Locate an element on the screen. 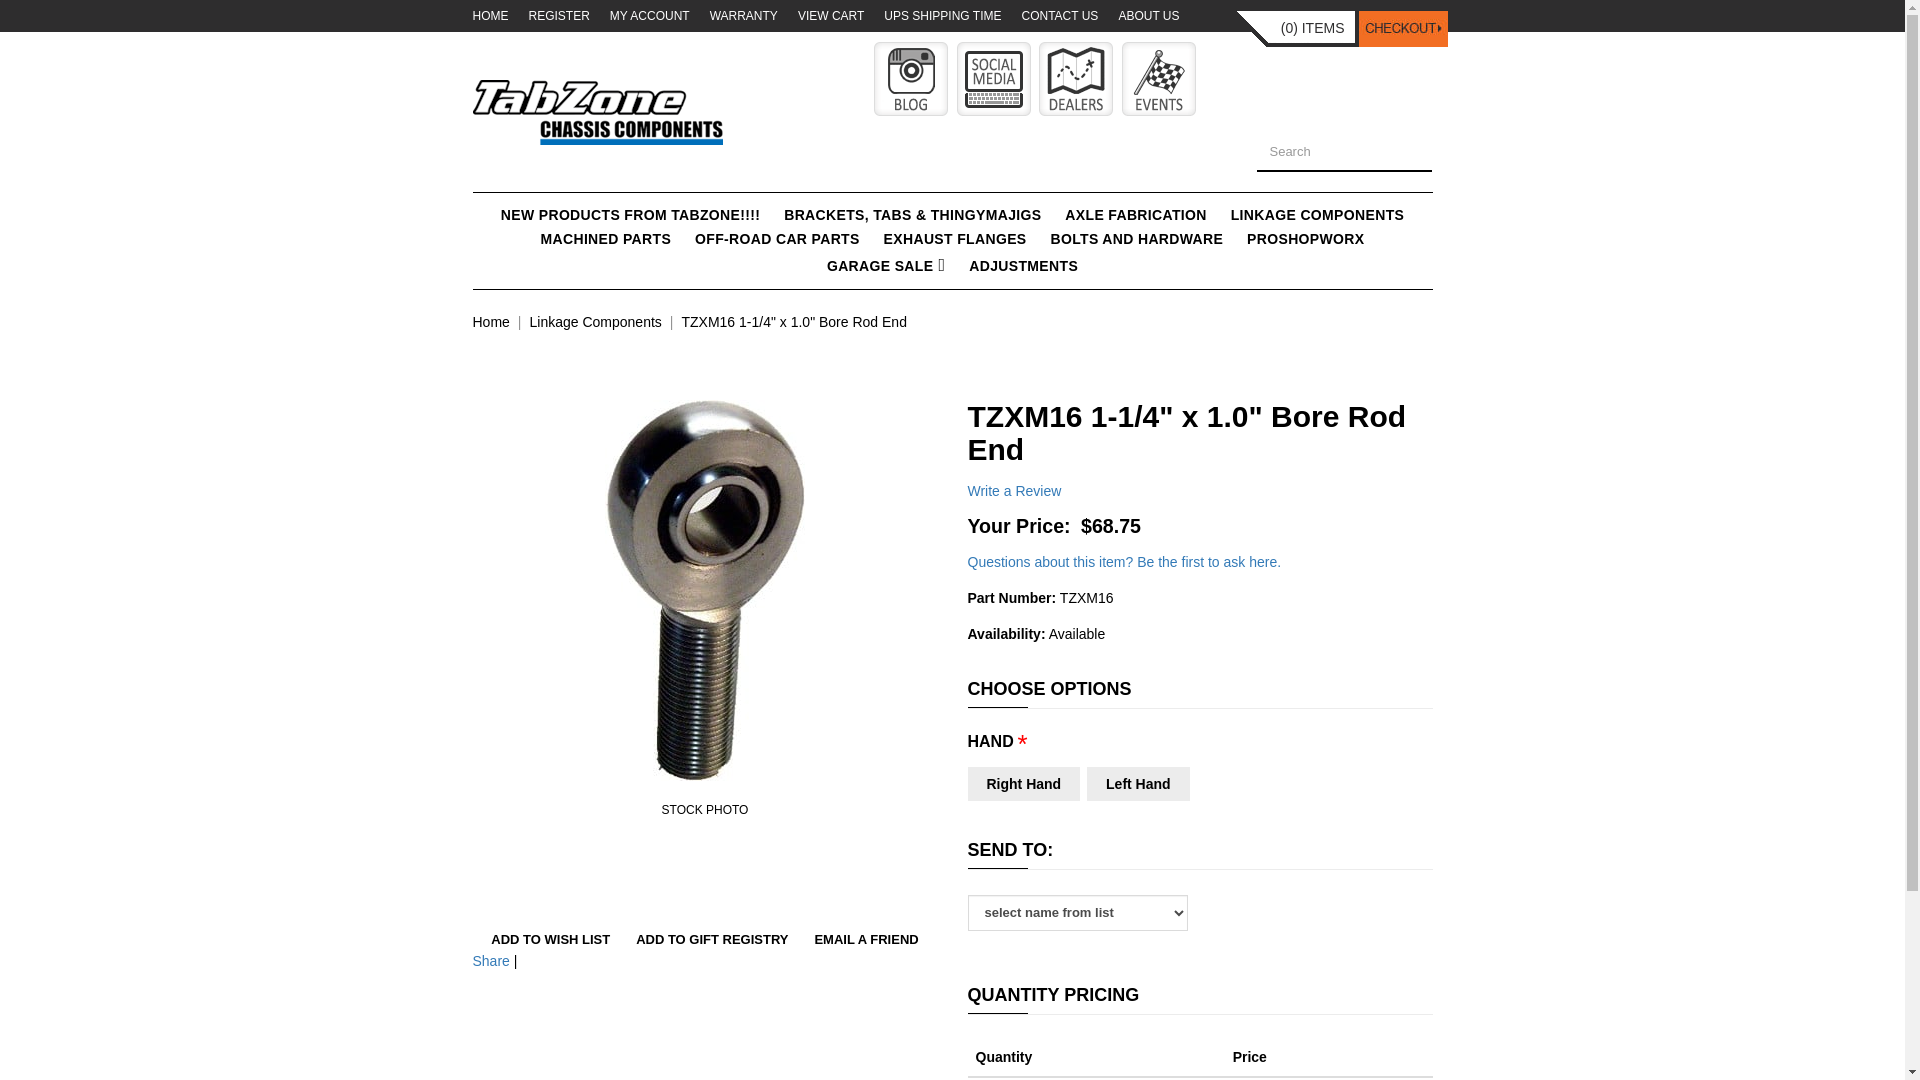 This screenshot has height=1080, width=1920. MACHINED PARTS is located at coordinates (605, 238).